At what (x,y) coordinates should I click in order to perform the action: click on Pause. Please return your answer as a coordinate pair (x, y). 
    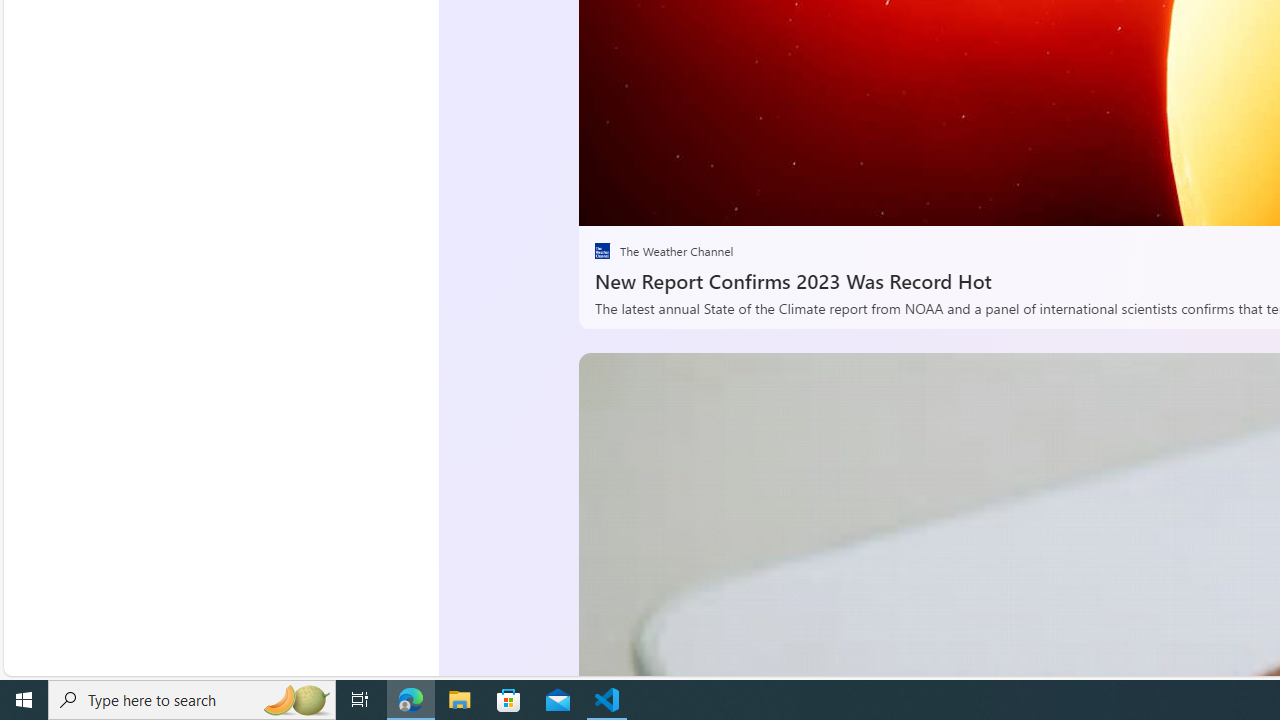
    Looking at the image, I should click on (608, 203).